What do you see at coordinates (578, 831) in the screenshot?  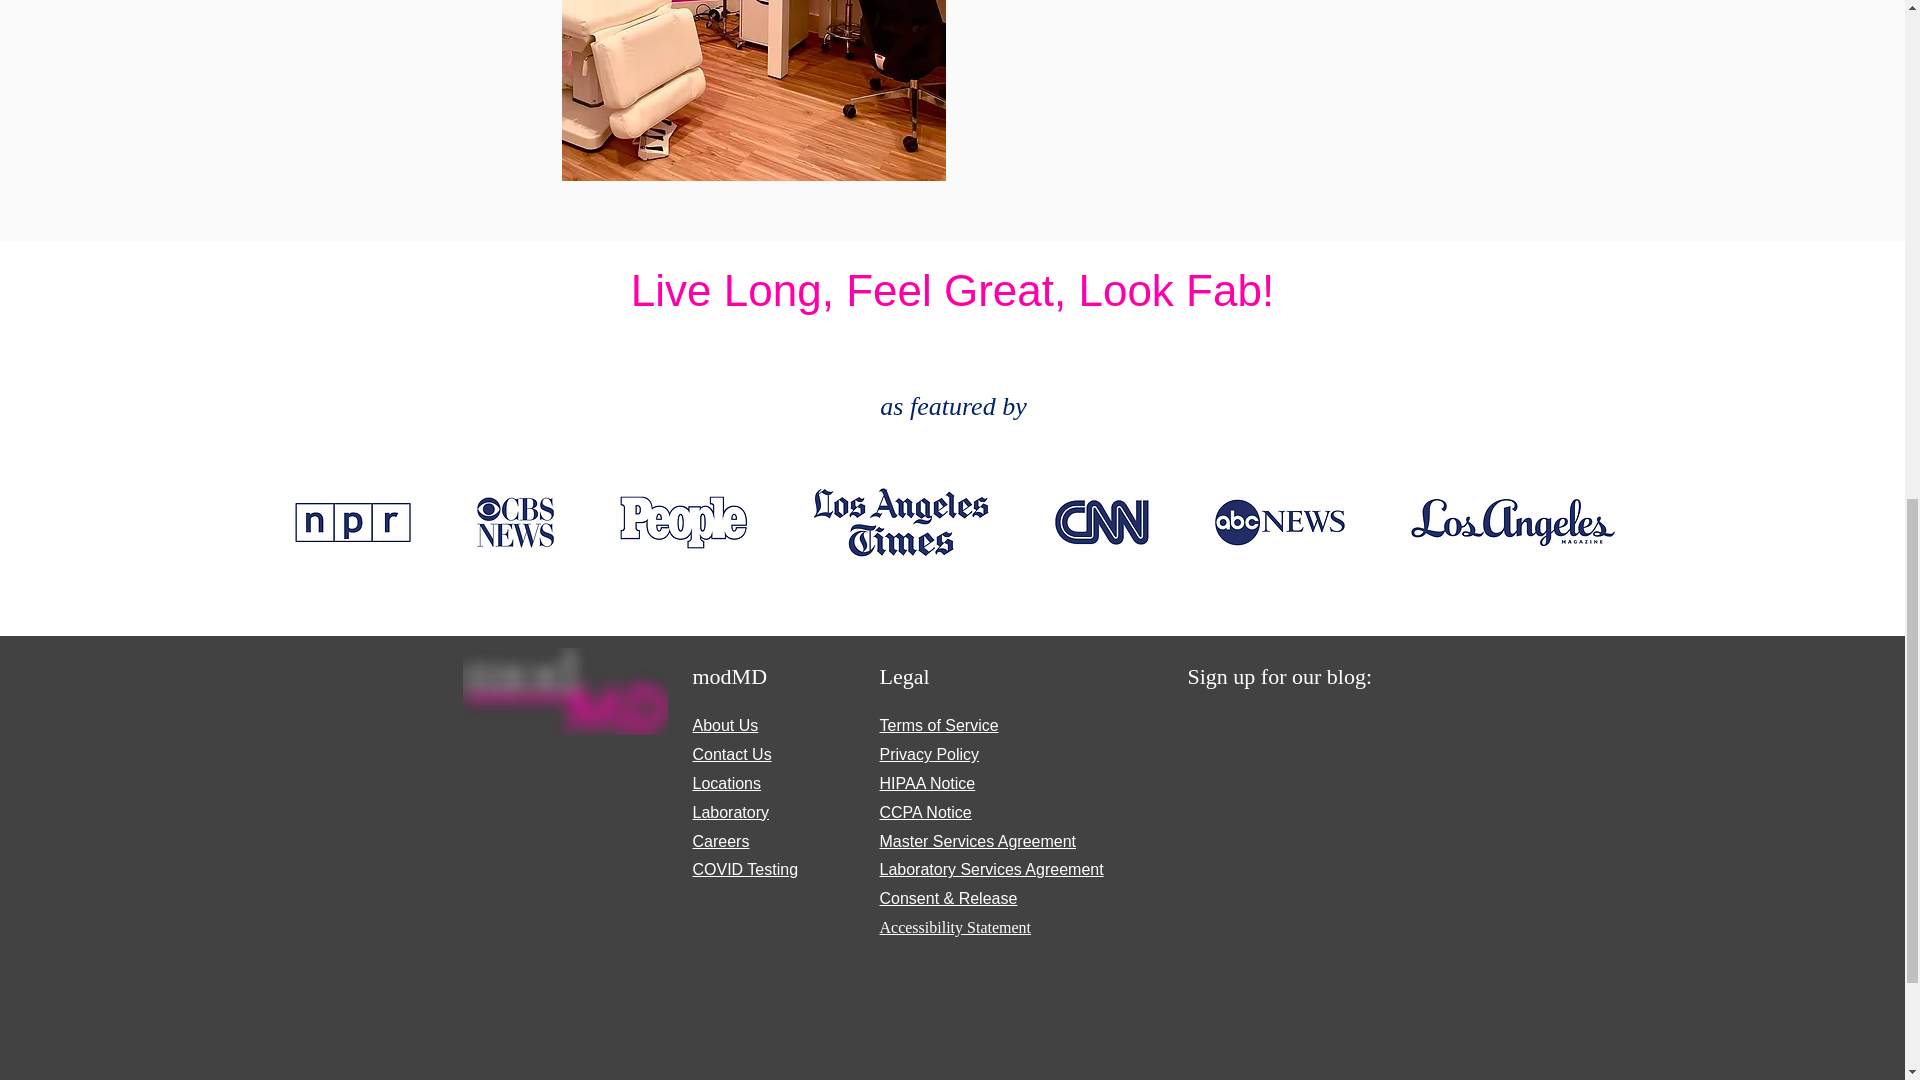 I see `LegitScript Certificiation` at bounding box center [578, 831].